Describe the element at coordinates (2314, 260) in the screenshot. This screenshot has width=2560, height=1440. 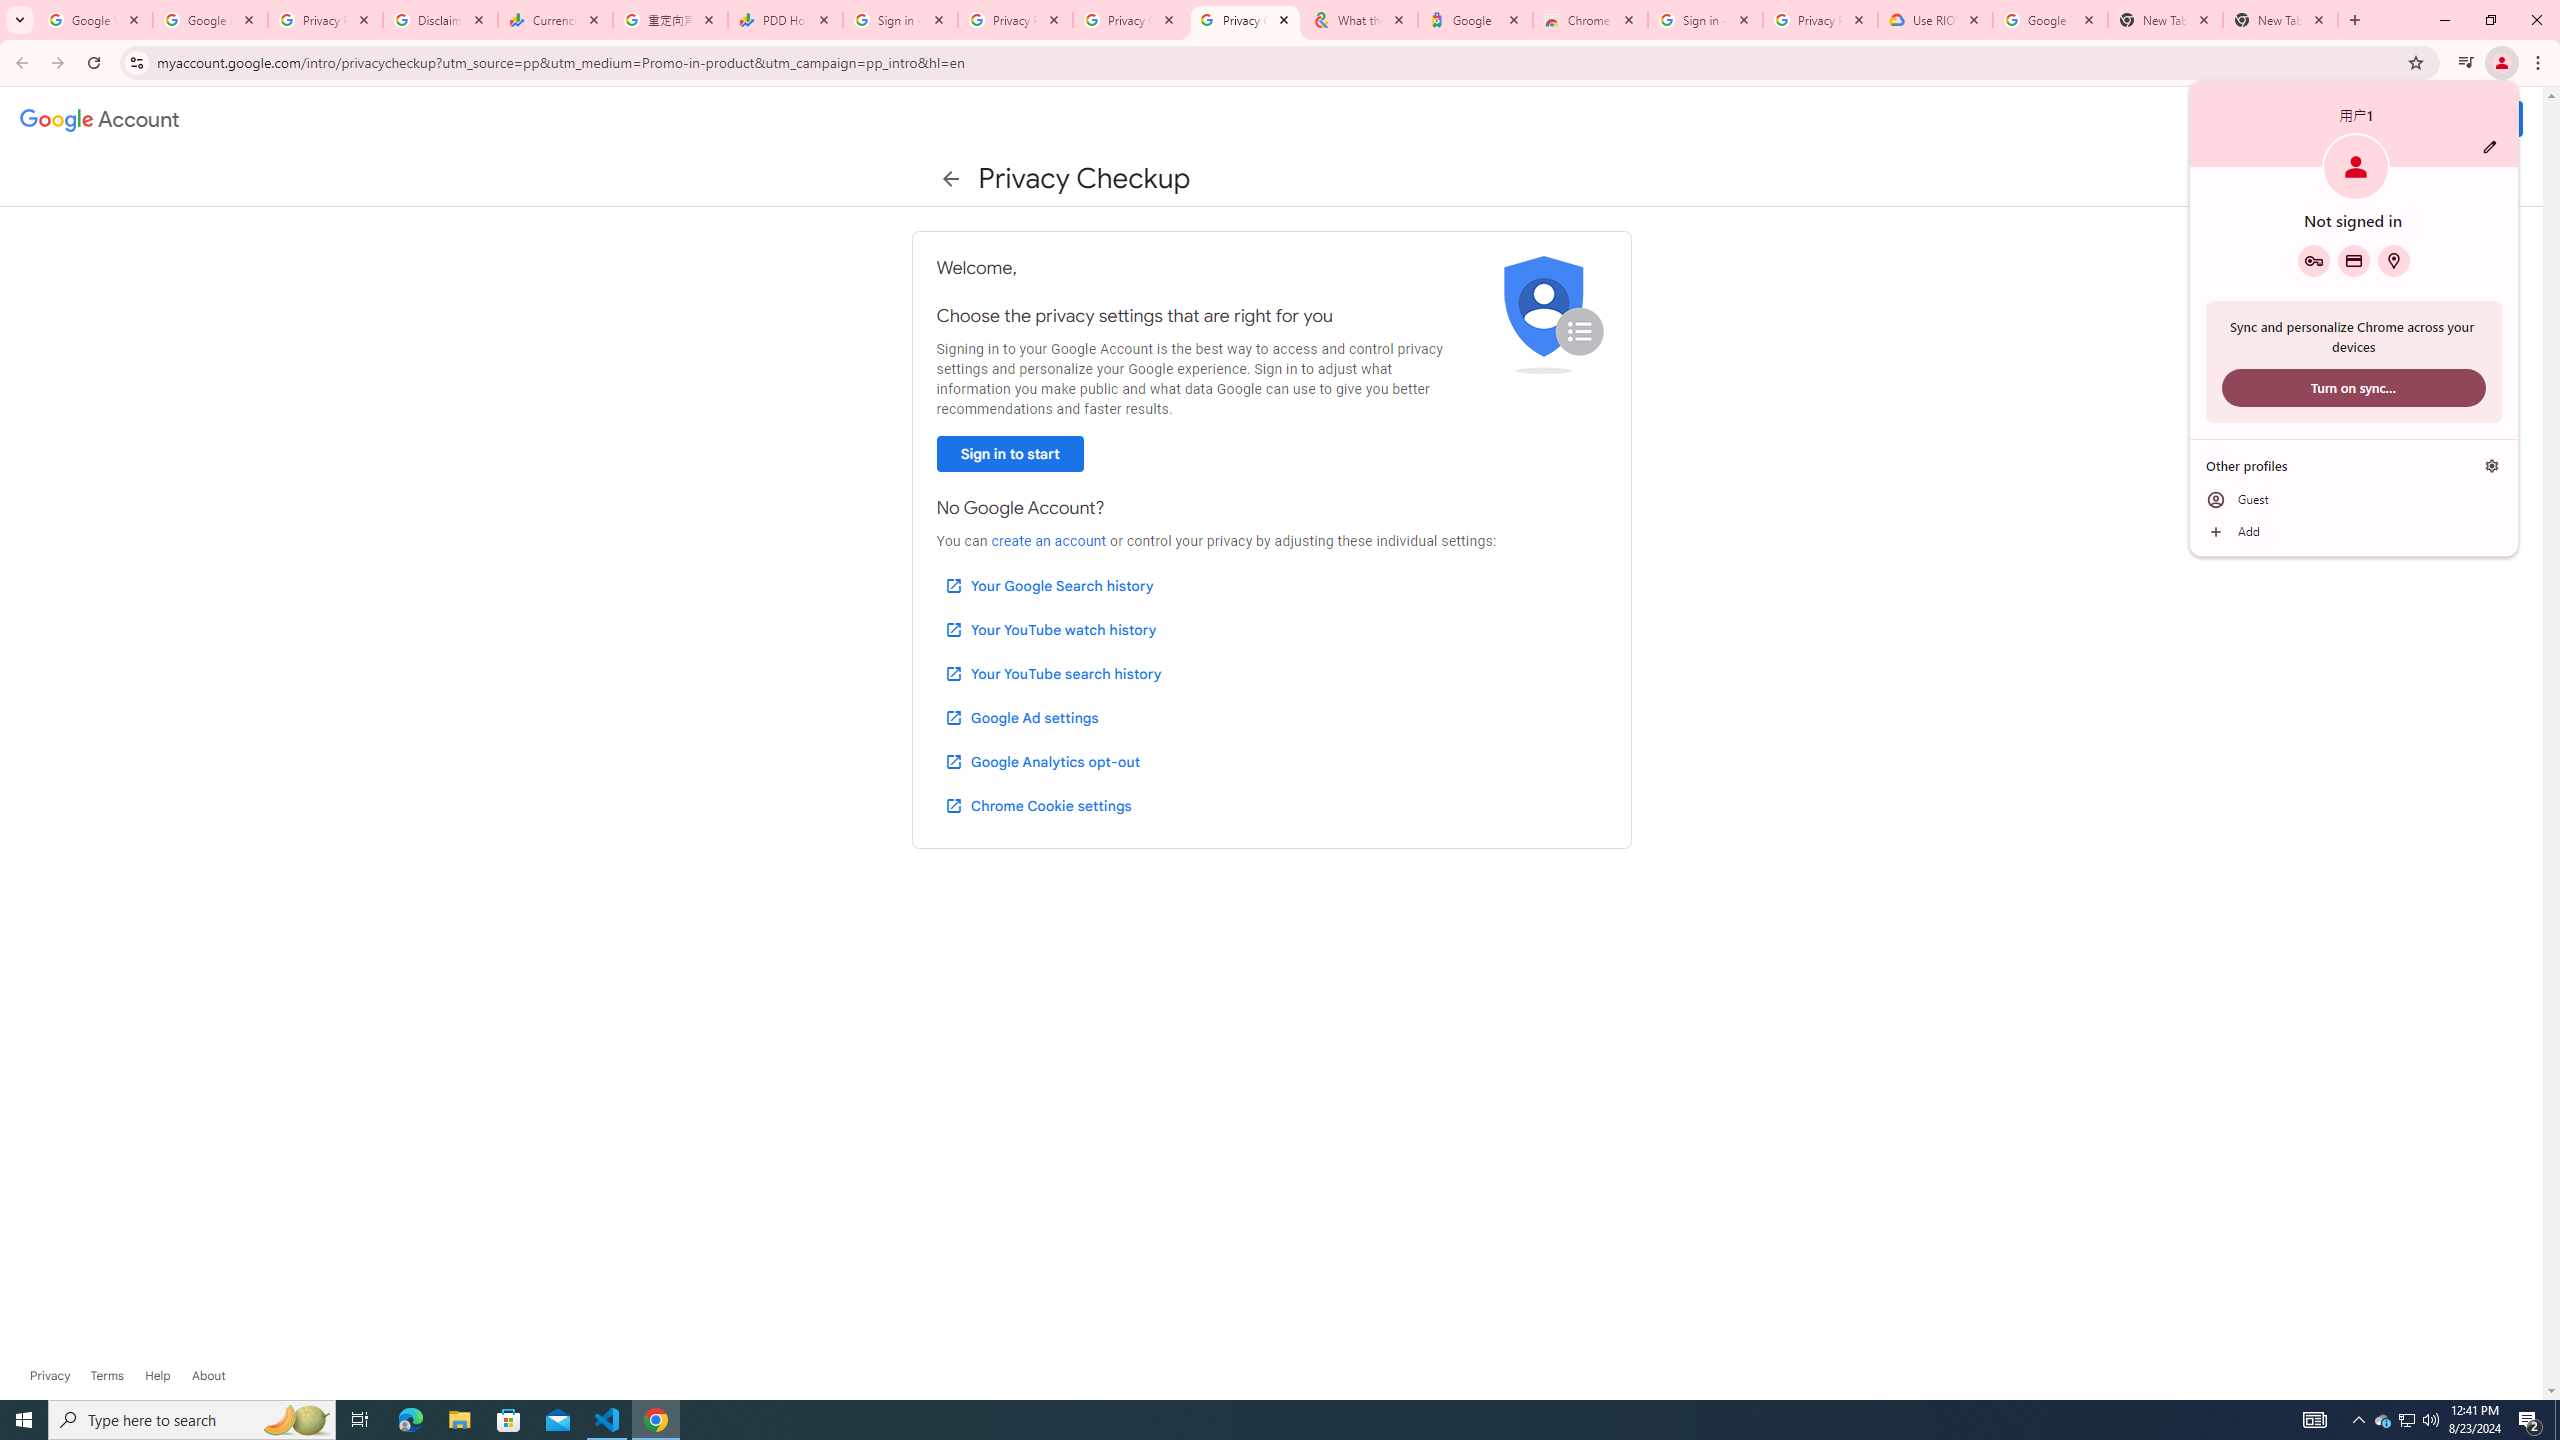
I see `Google Password Manager` at that location.